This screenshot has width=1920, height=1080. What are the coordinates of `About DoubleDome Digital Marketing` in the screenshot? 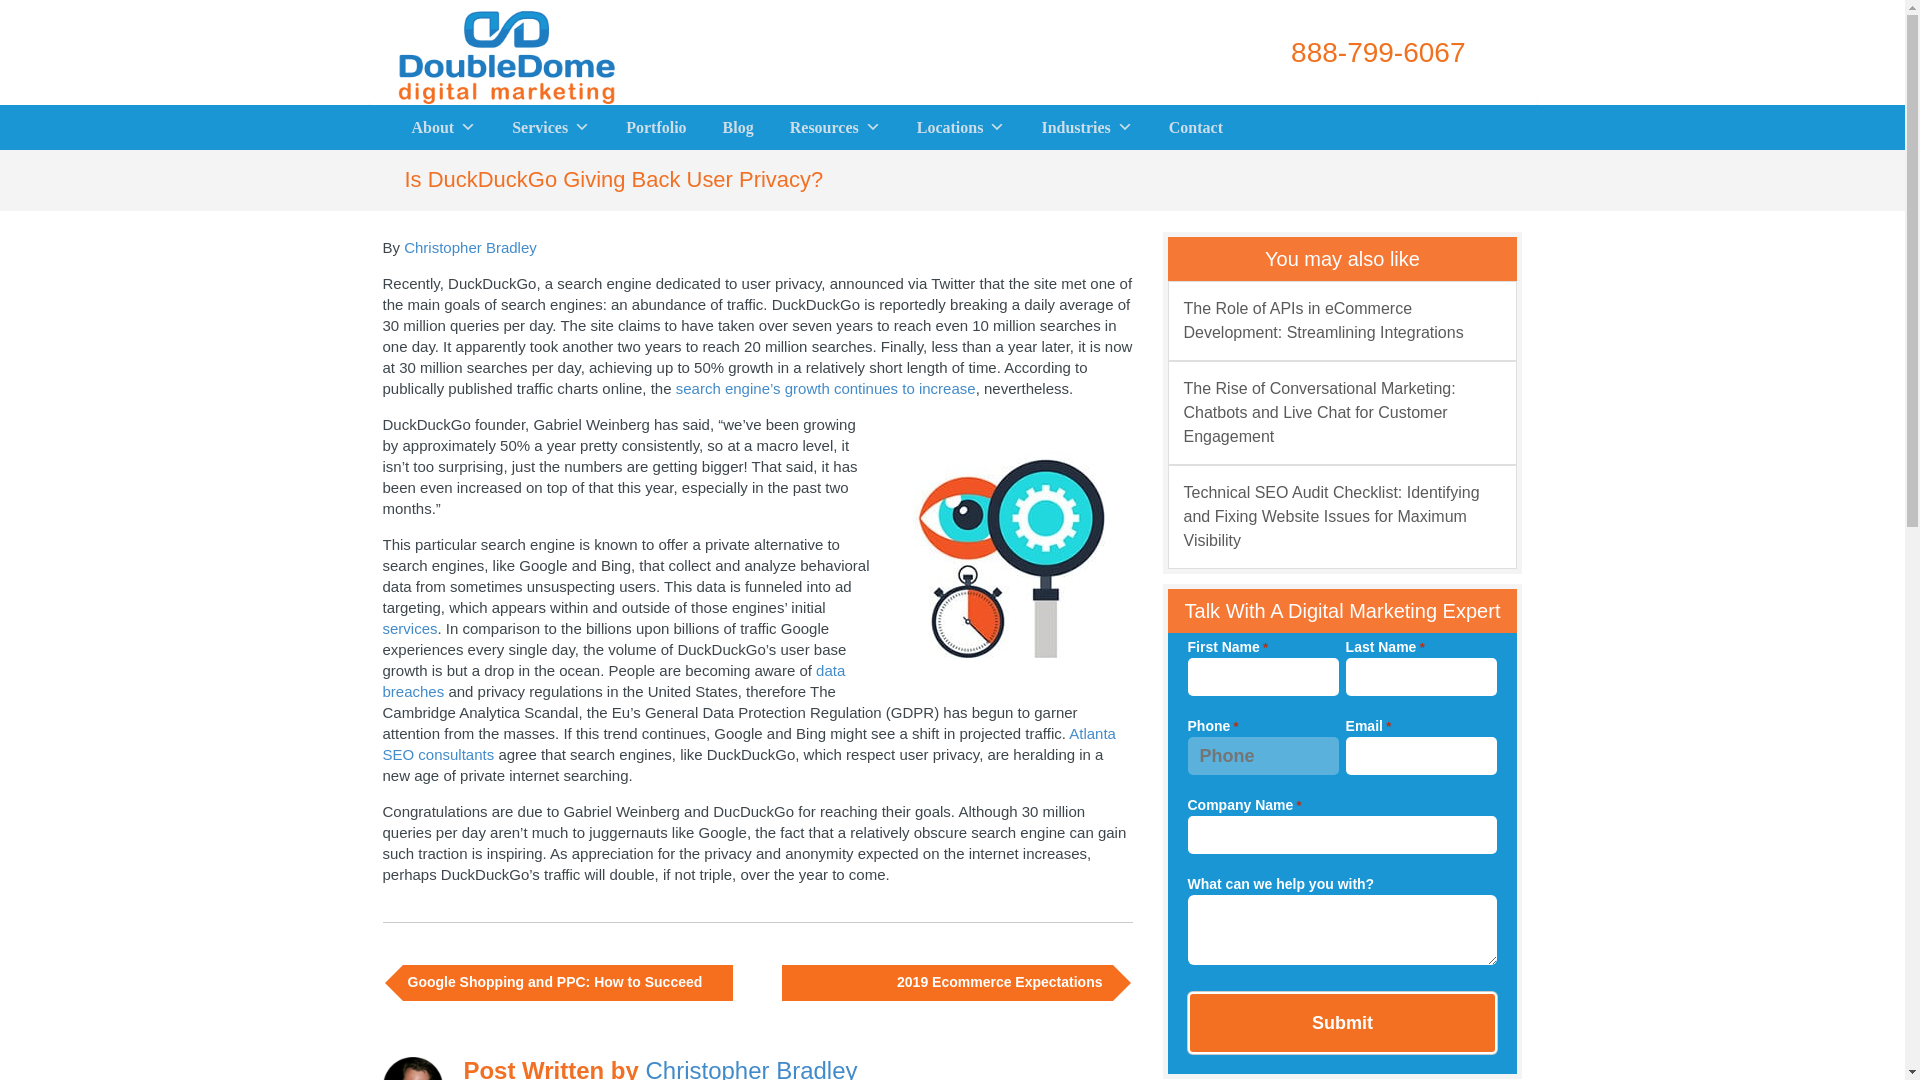 It's located at (444, 127).